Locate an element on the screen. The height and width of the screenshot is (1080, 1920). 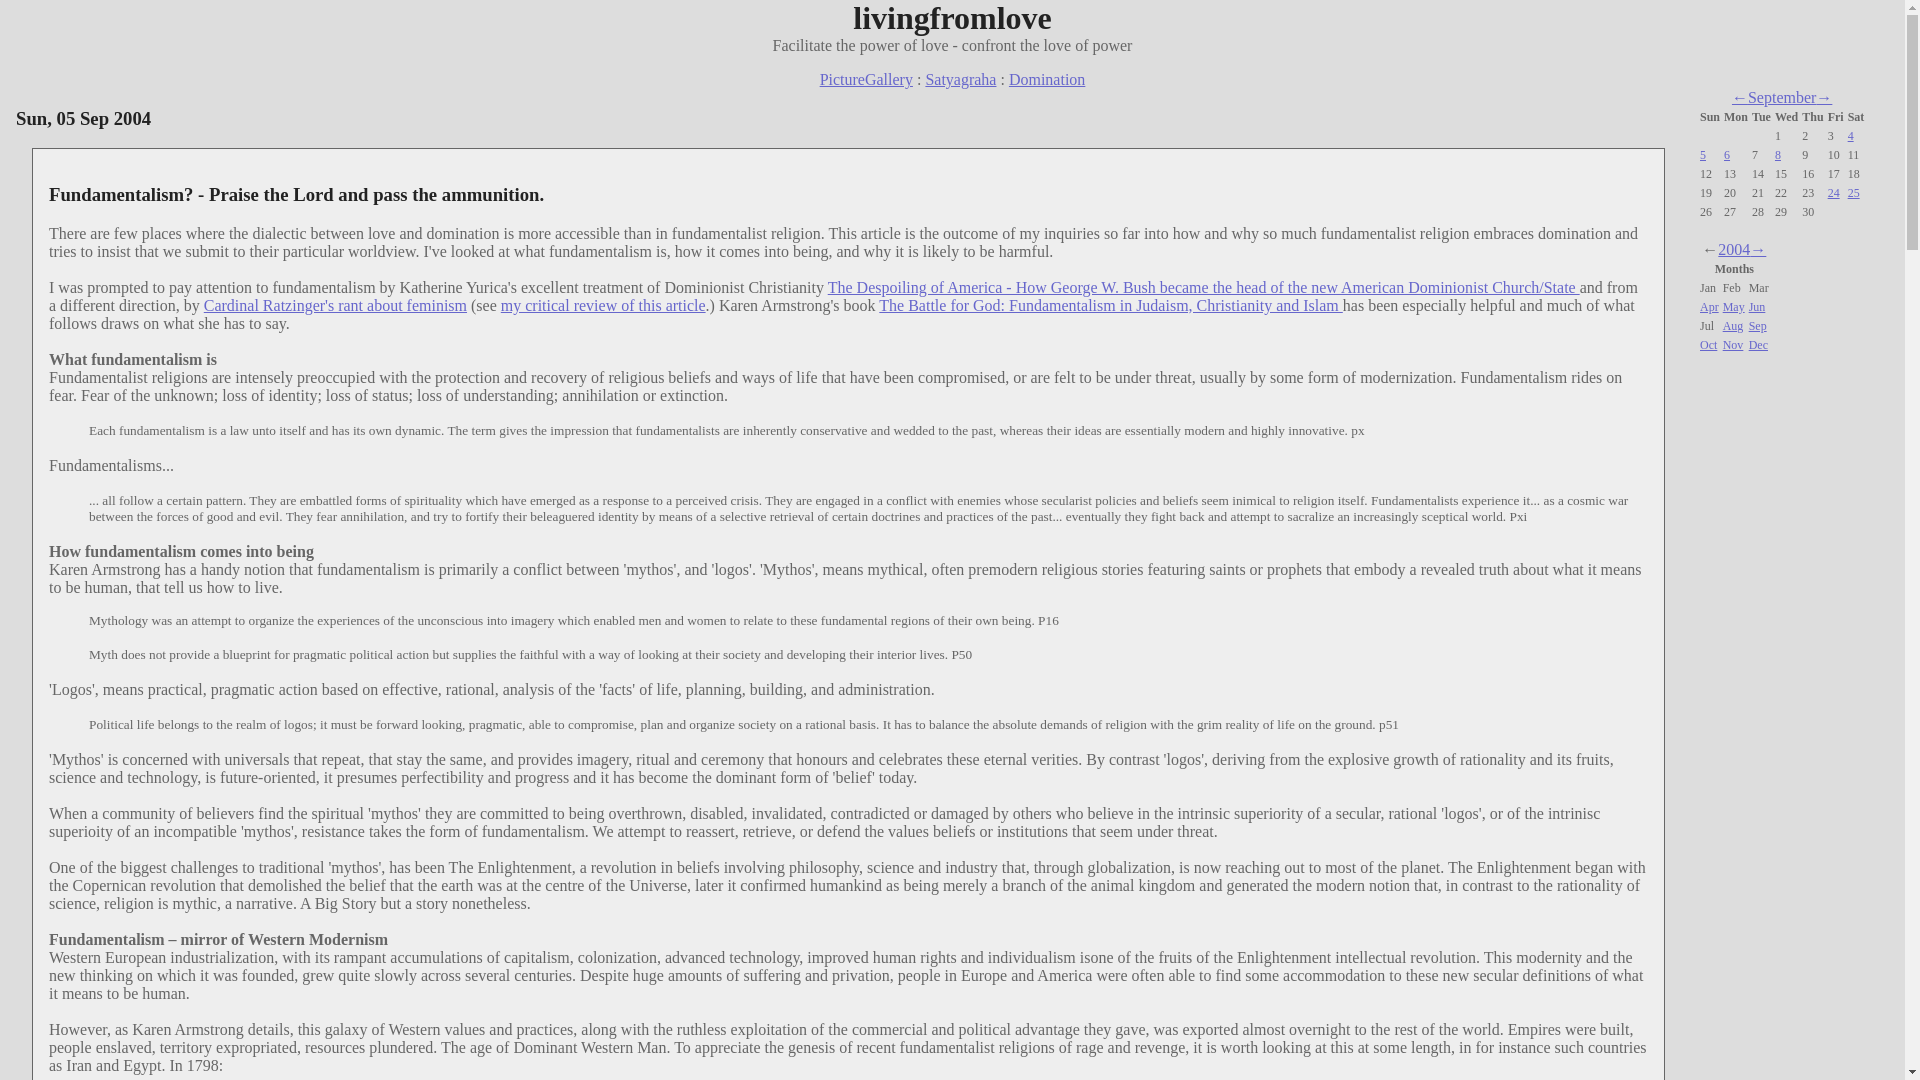
Cardinal Ratzinger's rant about feminism is located at coordinates (334, 306).